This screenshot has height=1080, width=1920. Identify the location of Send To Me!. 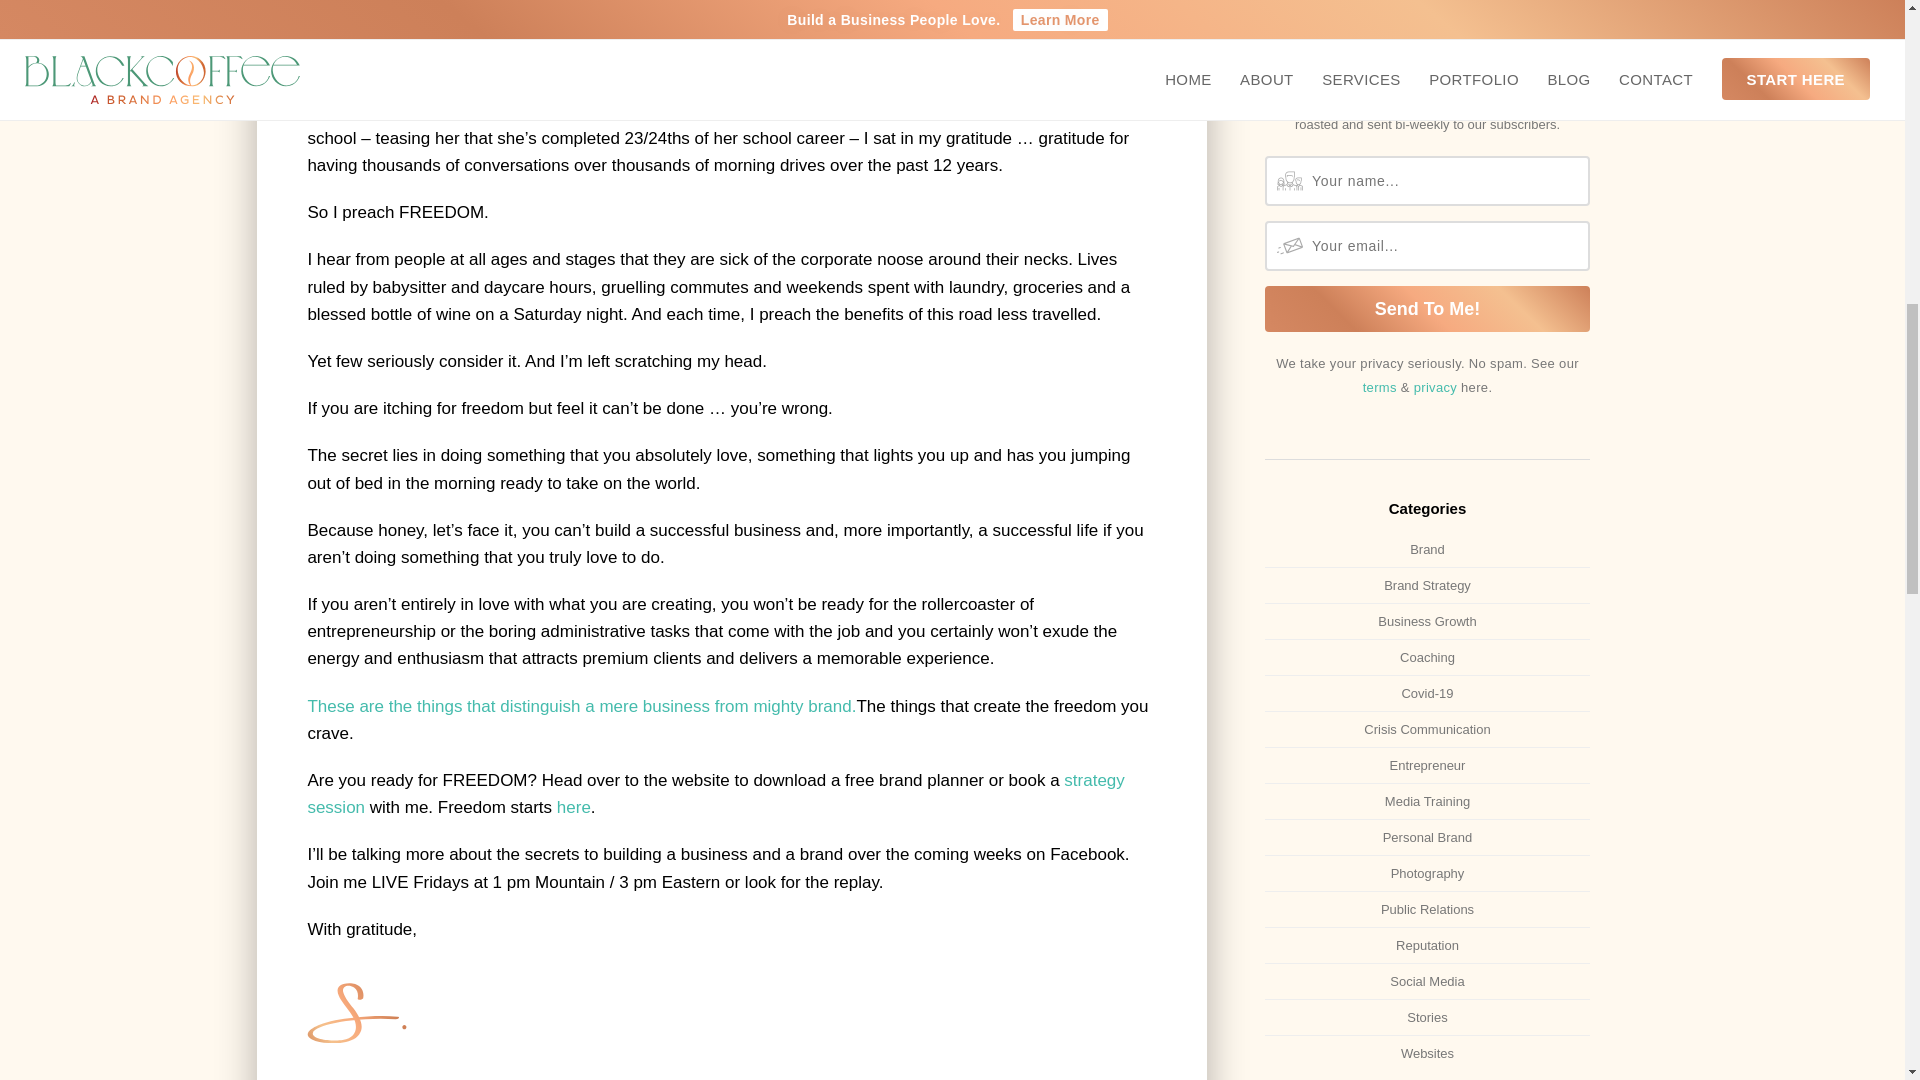
(1427, 308).